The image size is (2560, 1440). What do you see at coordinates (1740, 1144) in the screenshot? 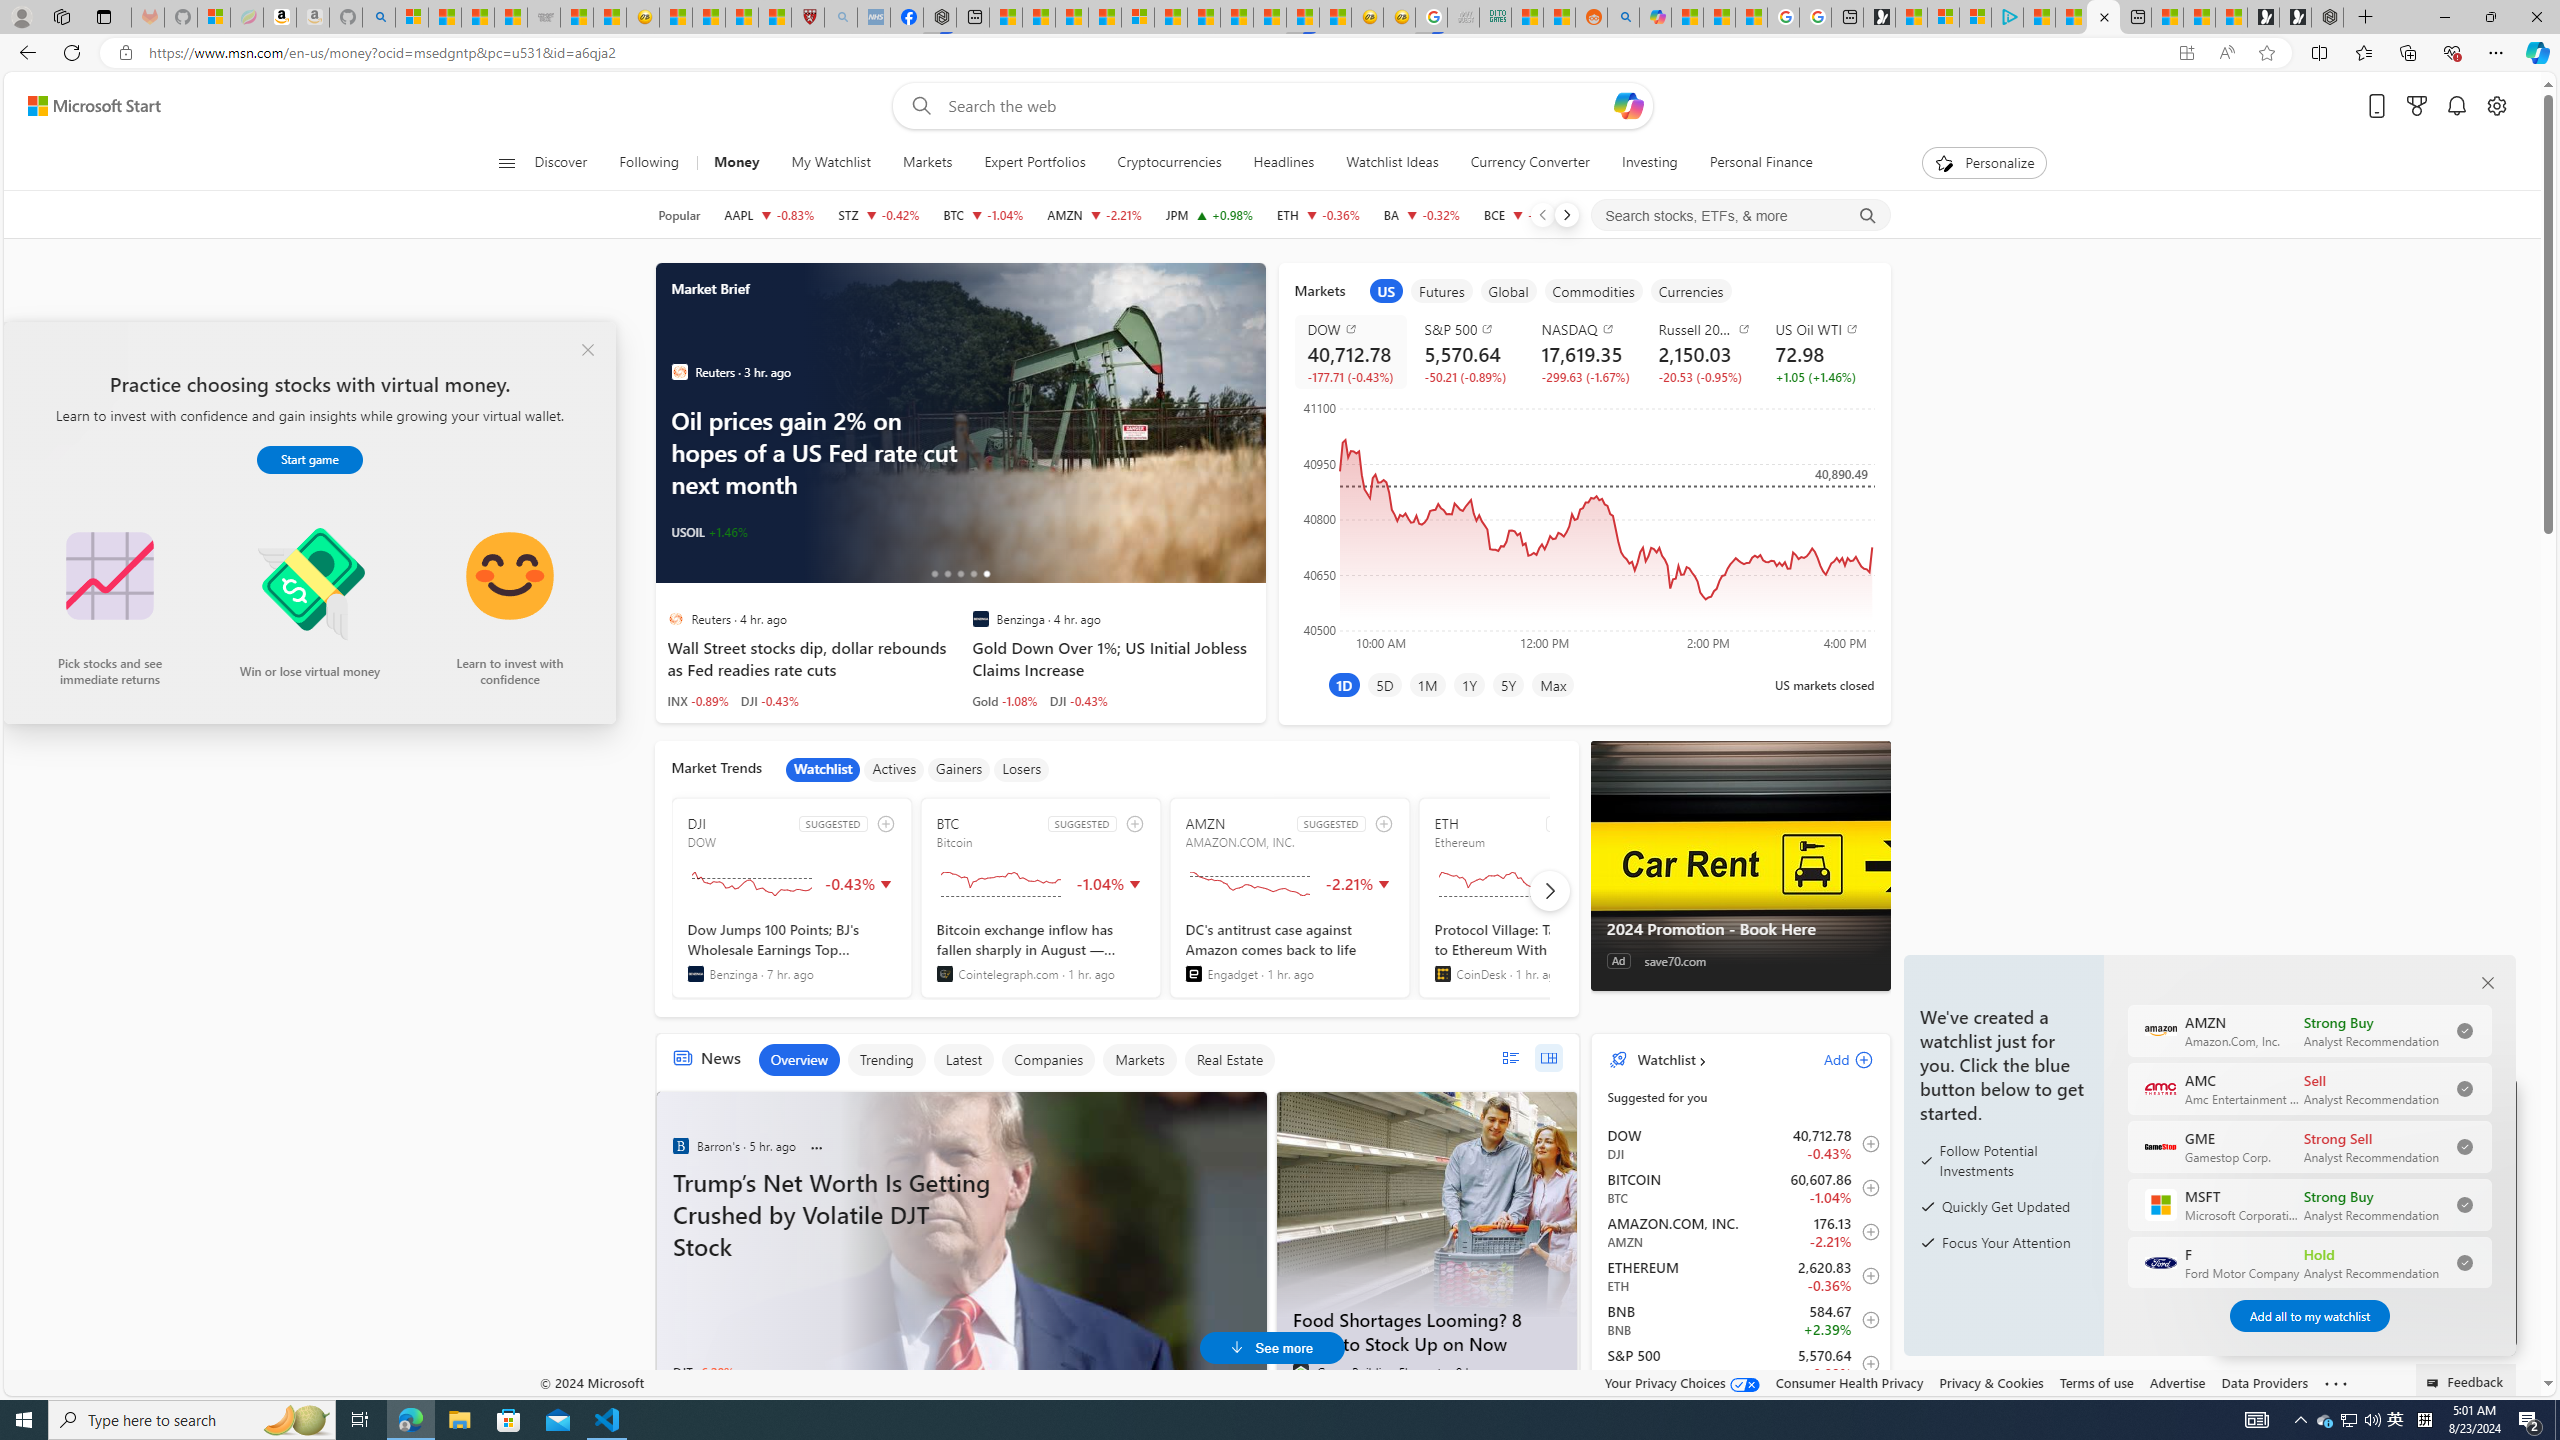
I see `DJI DOW decrease 40,712.78 -177.71 -0.43% item0` at bounding box center [1740, 1144].